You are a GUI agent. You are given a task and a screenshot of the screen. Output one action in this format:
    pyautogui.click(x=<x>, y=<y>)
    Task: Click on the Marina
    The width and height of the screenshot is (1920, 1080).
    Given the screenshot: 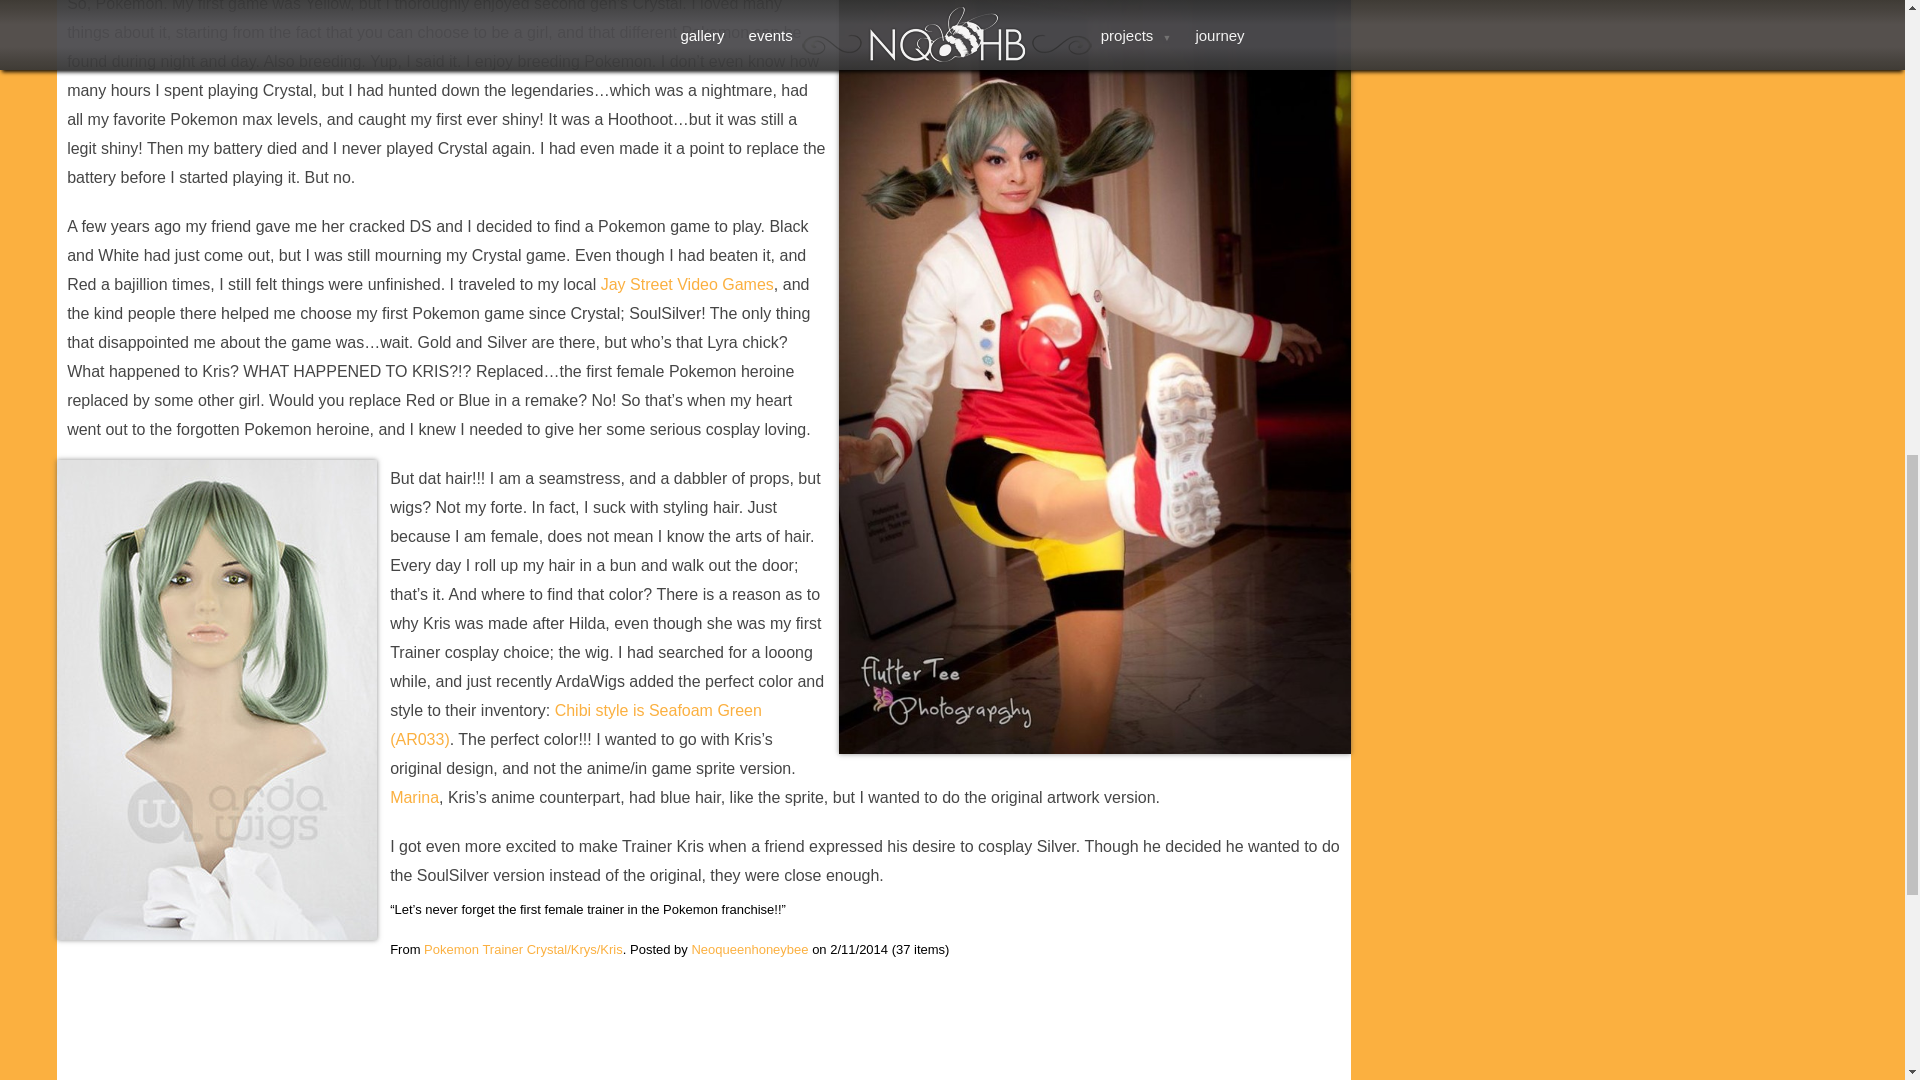 What is the action you would take?
    pyautogui.click(x=414, y=797)
    